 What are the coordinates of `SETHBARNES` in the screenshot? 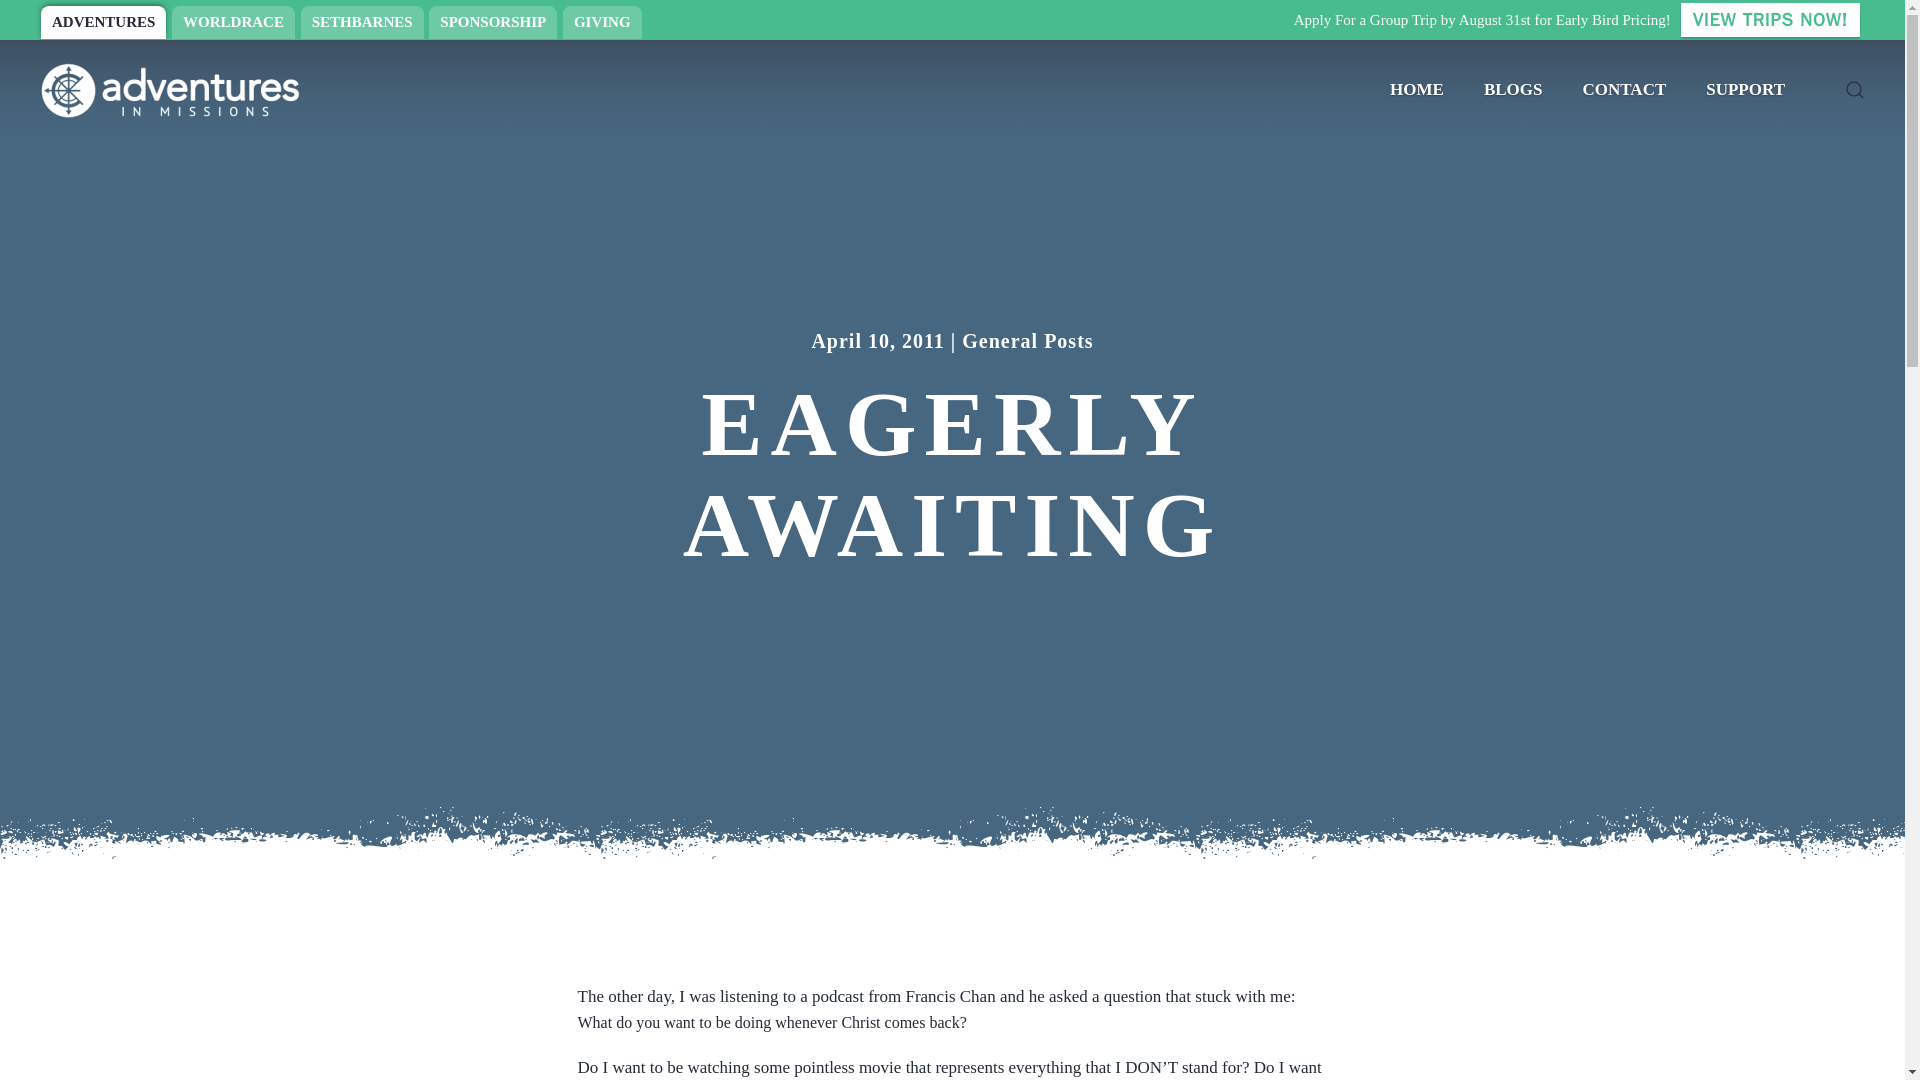 It's located at (362, 22).